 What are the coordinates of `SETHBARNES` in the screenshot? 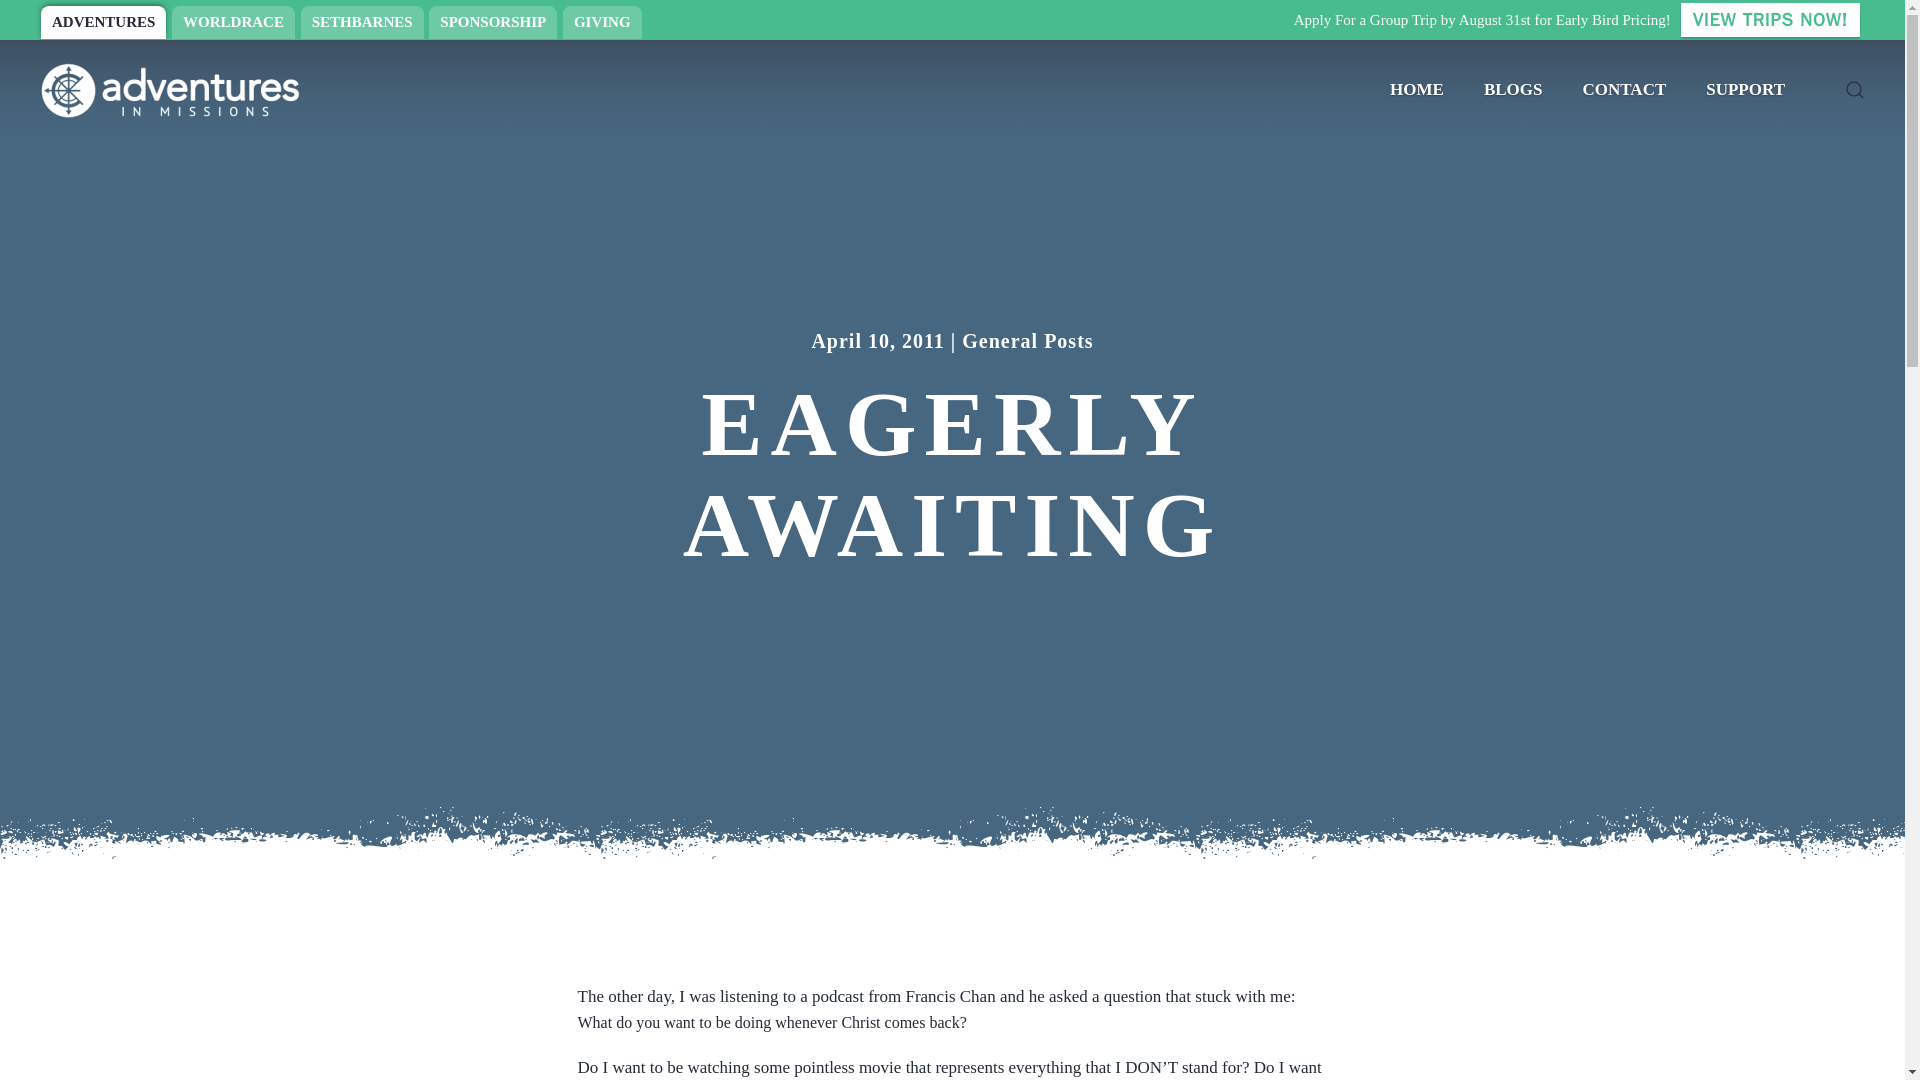 It's located at (362, 22).